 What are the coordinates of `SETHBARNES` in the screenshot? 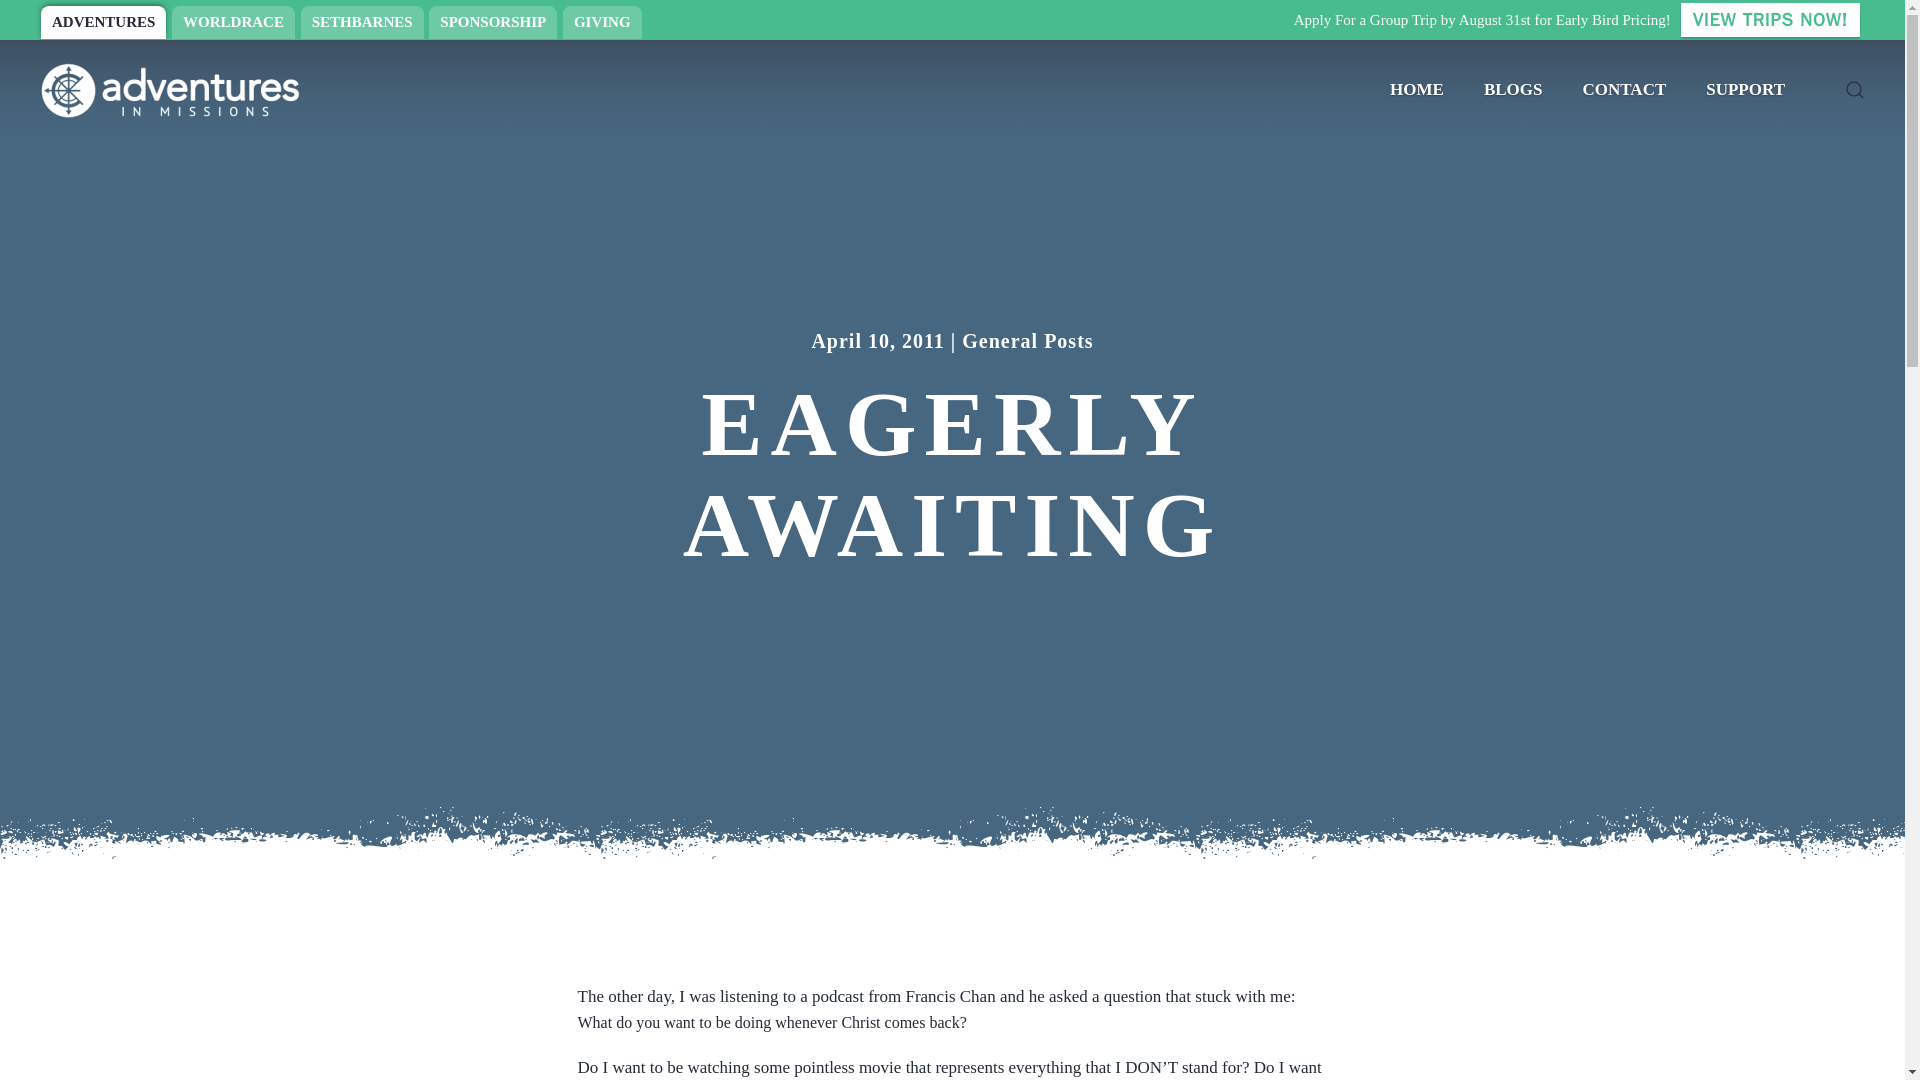 It's located at (362, 22).